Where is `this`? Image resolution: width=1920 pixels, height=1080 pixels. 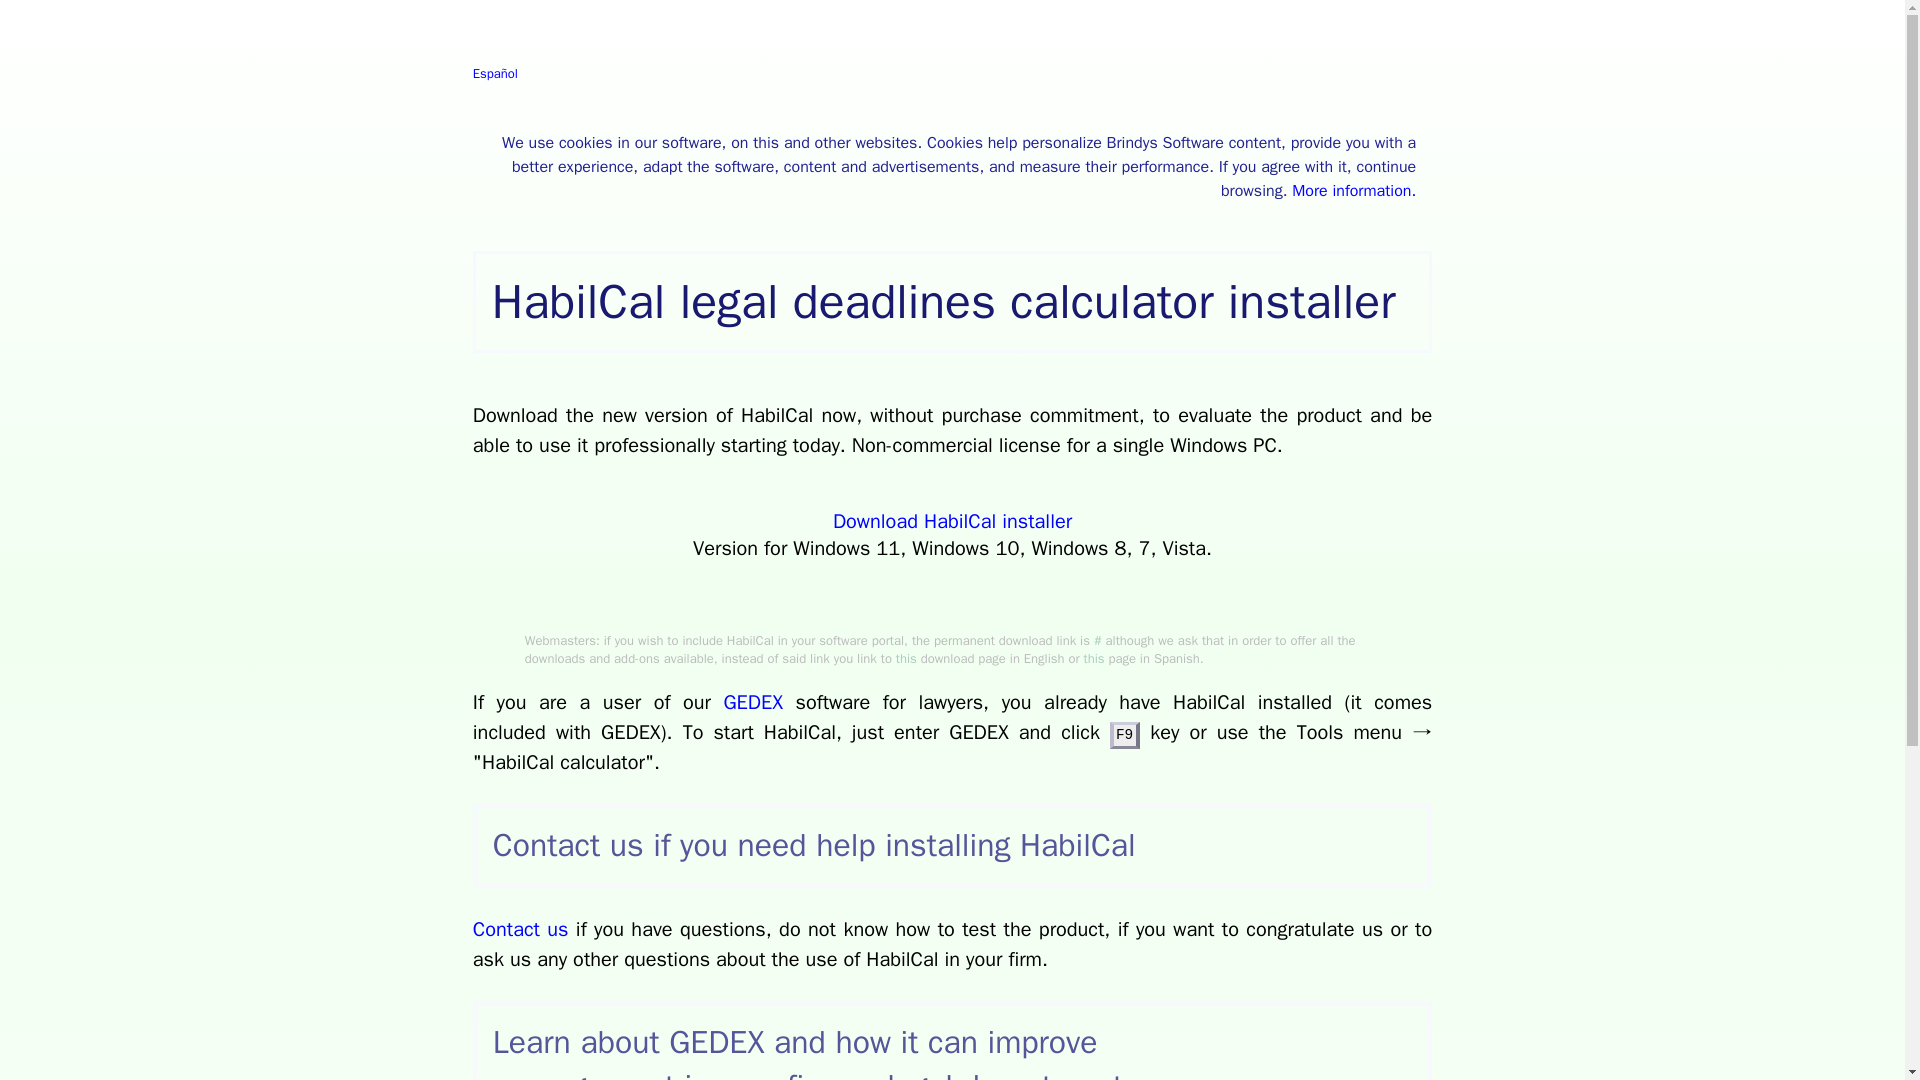
this is located at coordinates (906, 658).